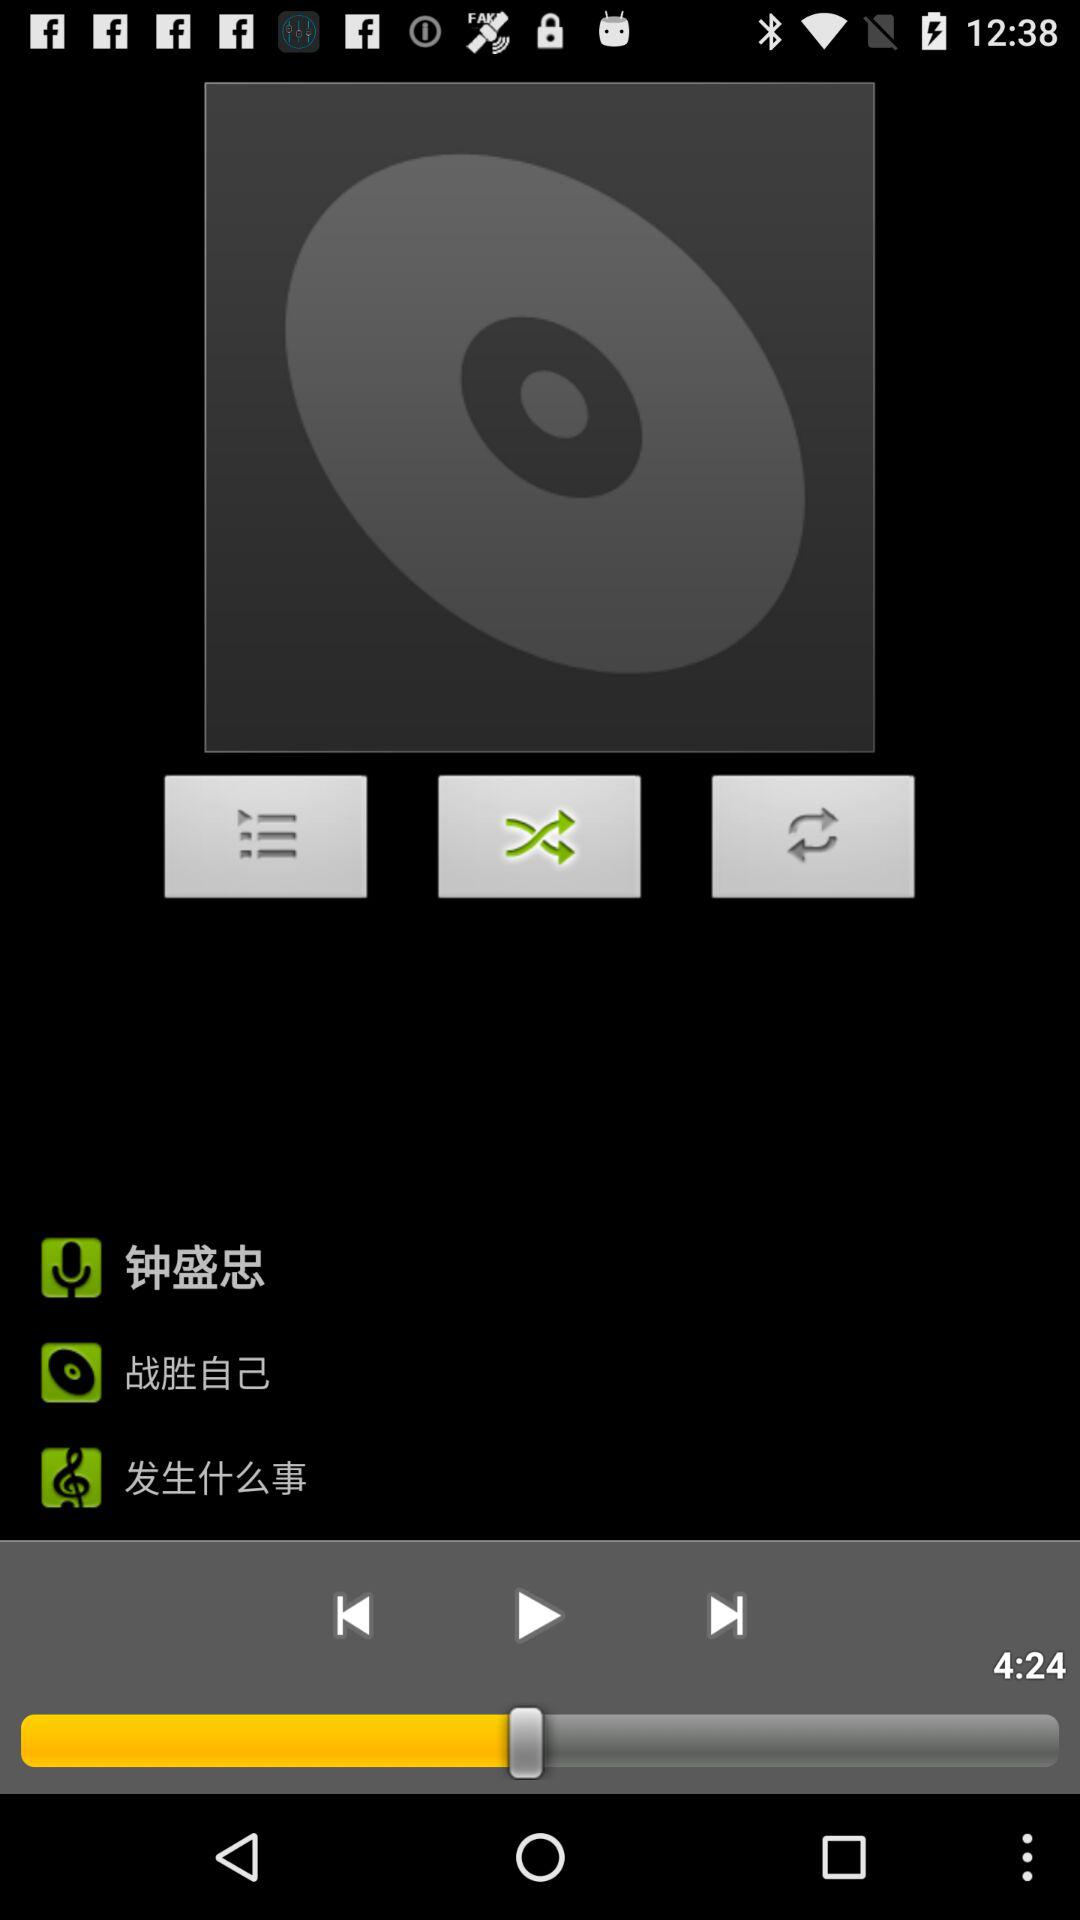 This screenshot has width=1080, height=1920. Describe the element at coordinates (813, 842) in the screenshot. I see `choose item on the right` at that location.